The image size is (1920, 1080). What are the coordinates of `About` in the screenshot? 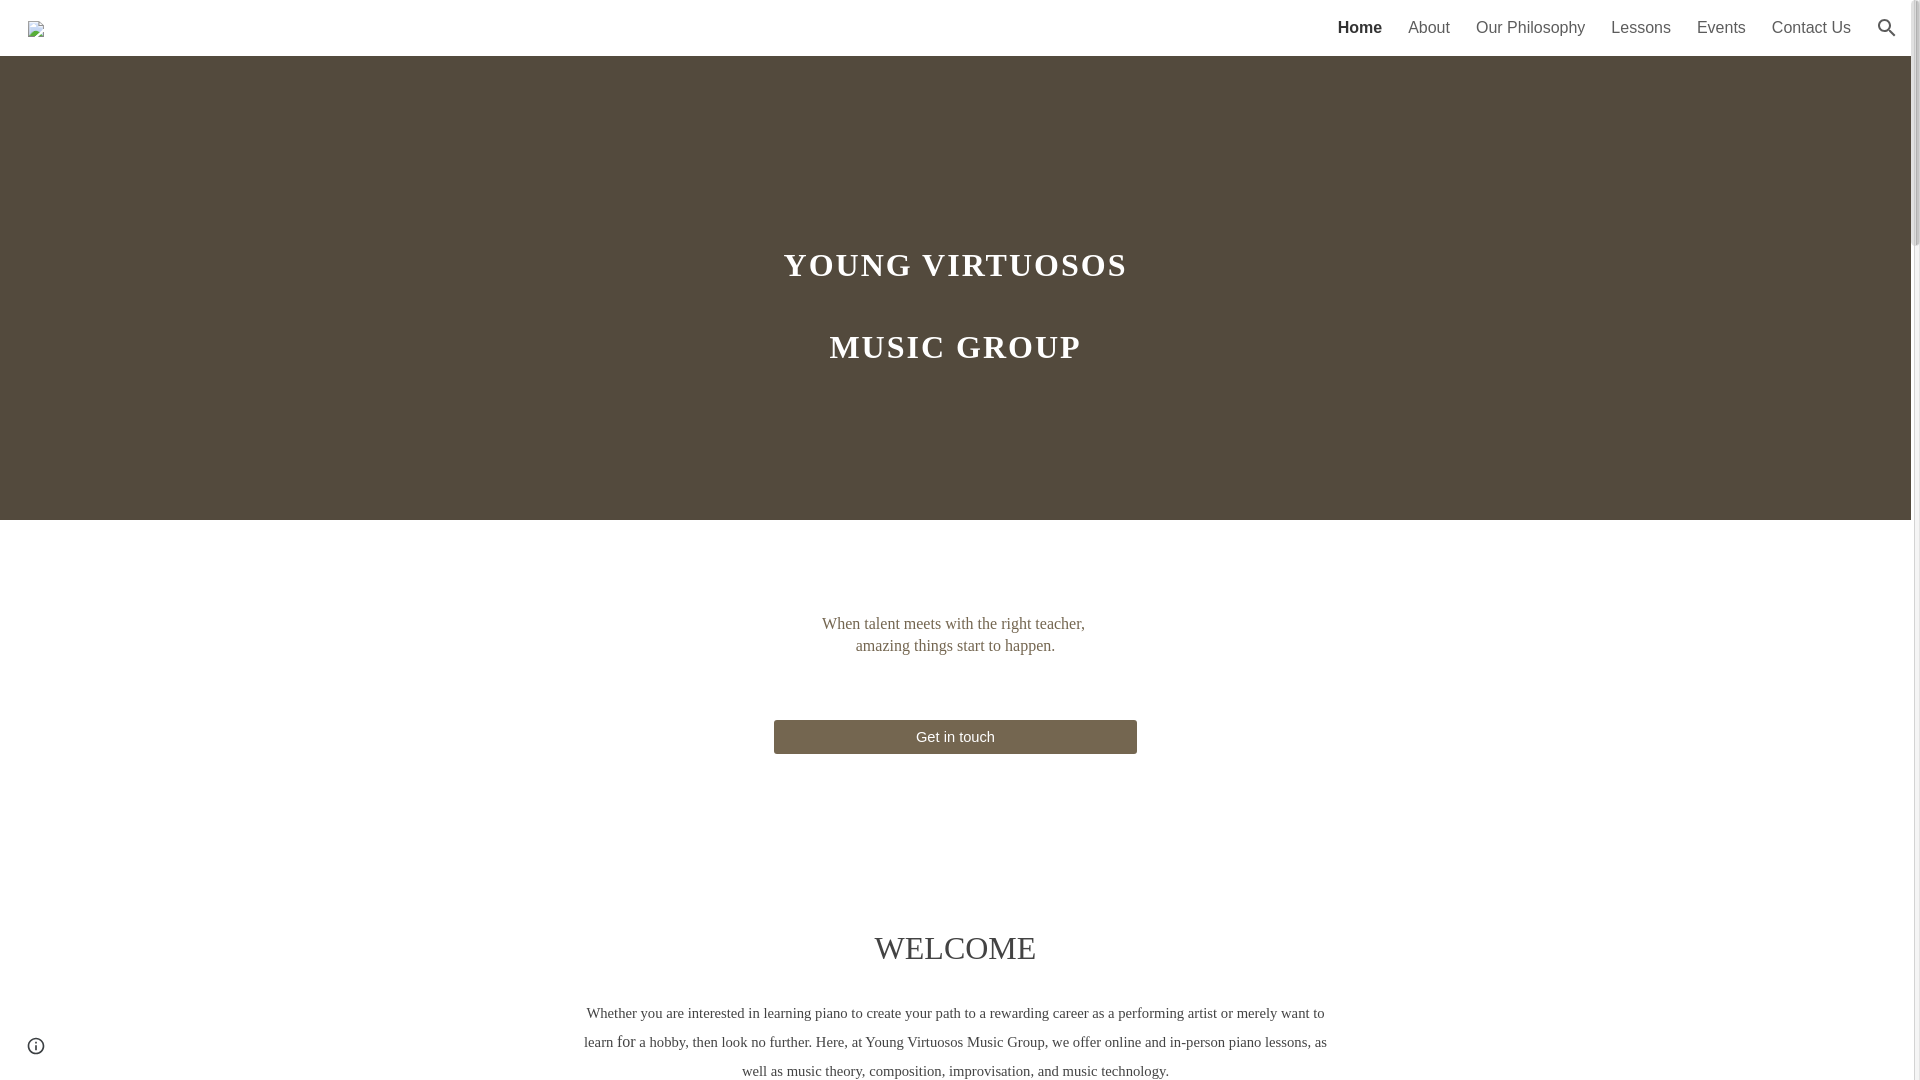 It's located at (1428, 28).